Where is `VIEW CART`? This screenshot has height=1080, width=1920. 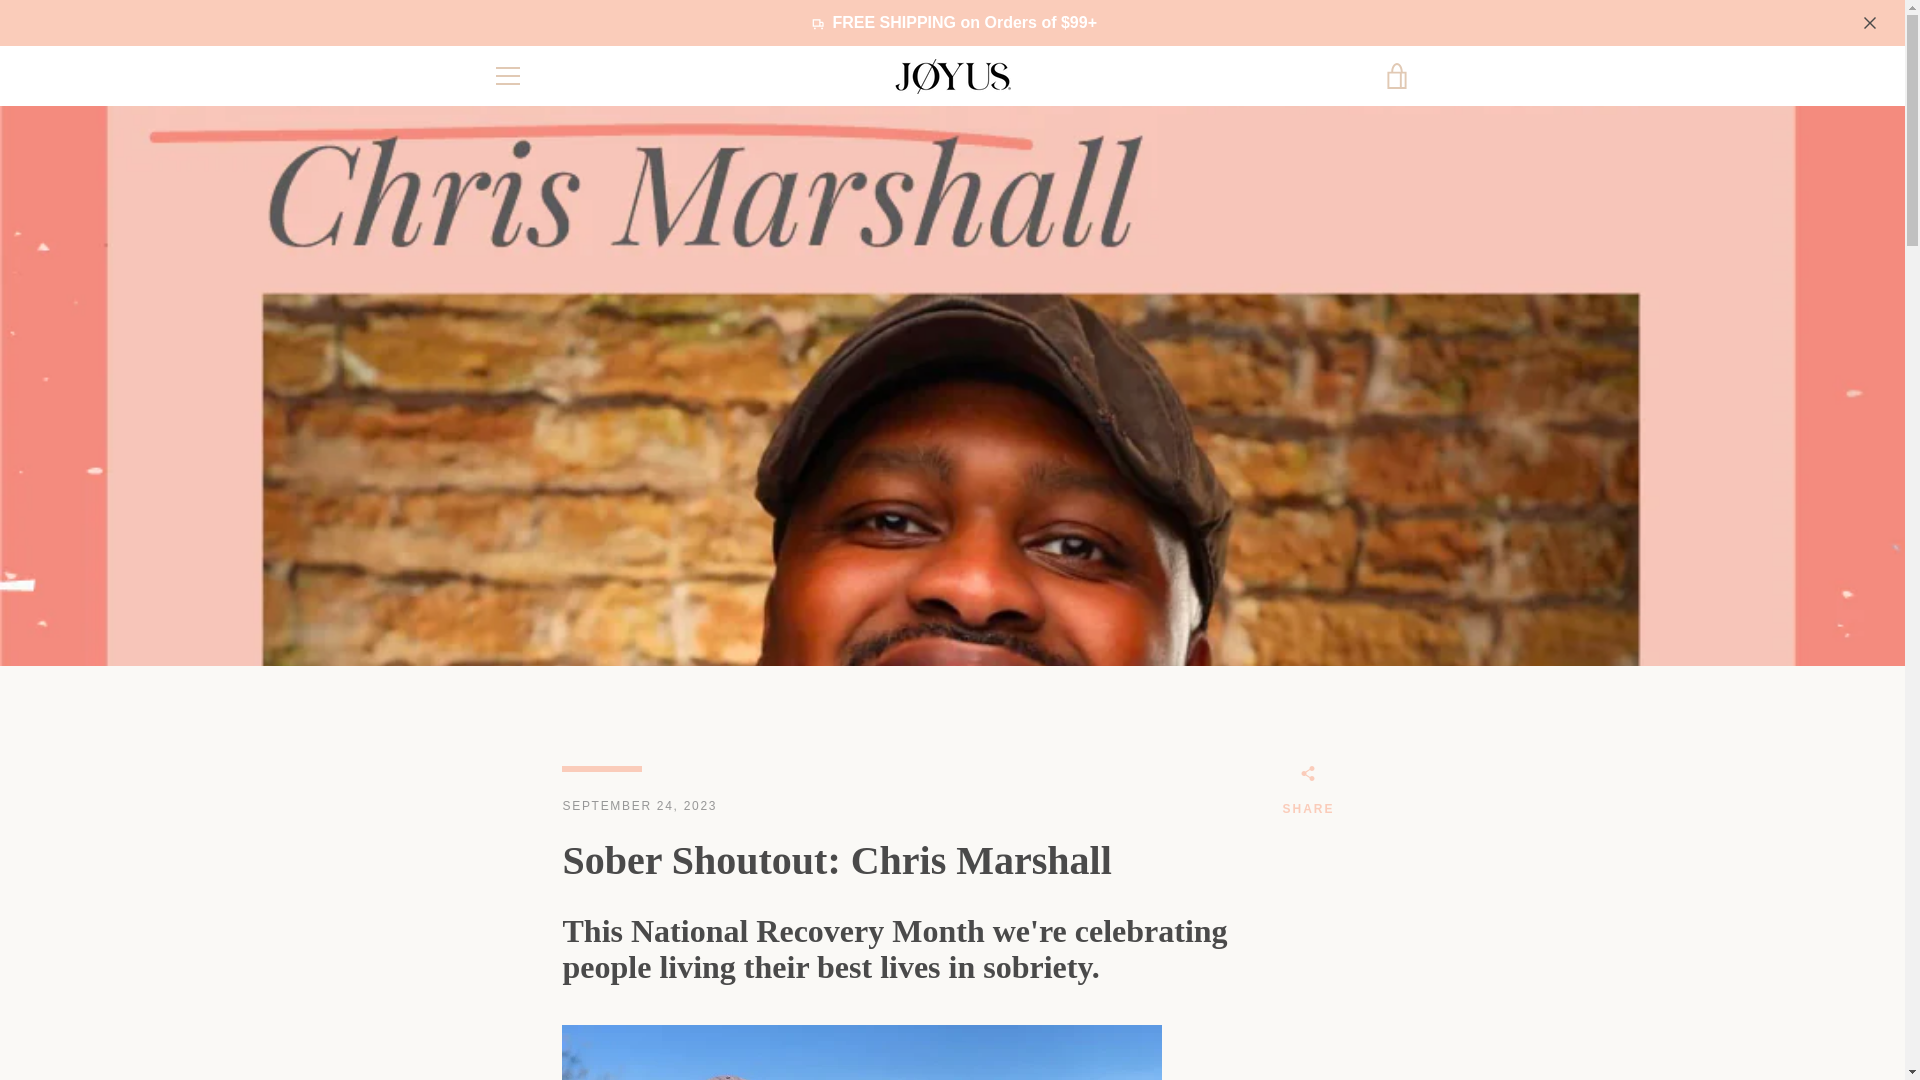 VIEW CART is located at coordinates (1397, 76).